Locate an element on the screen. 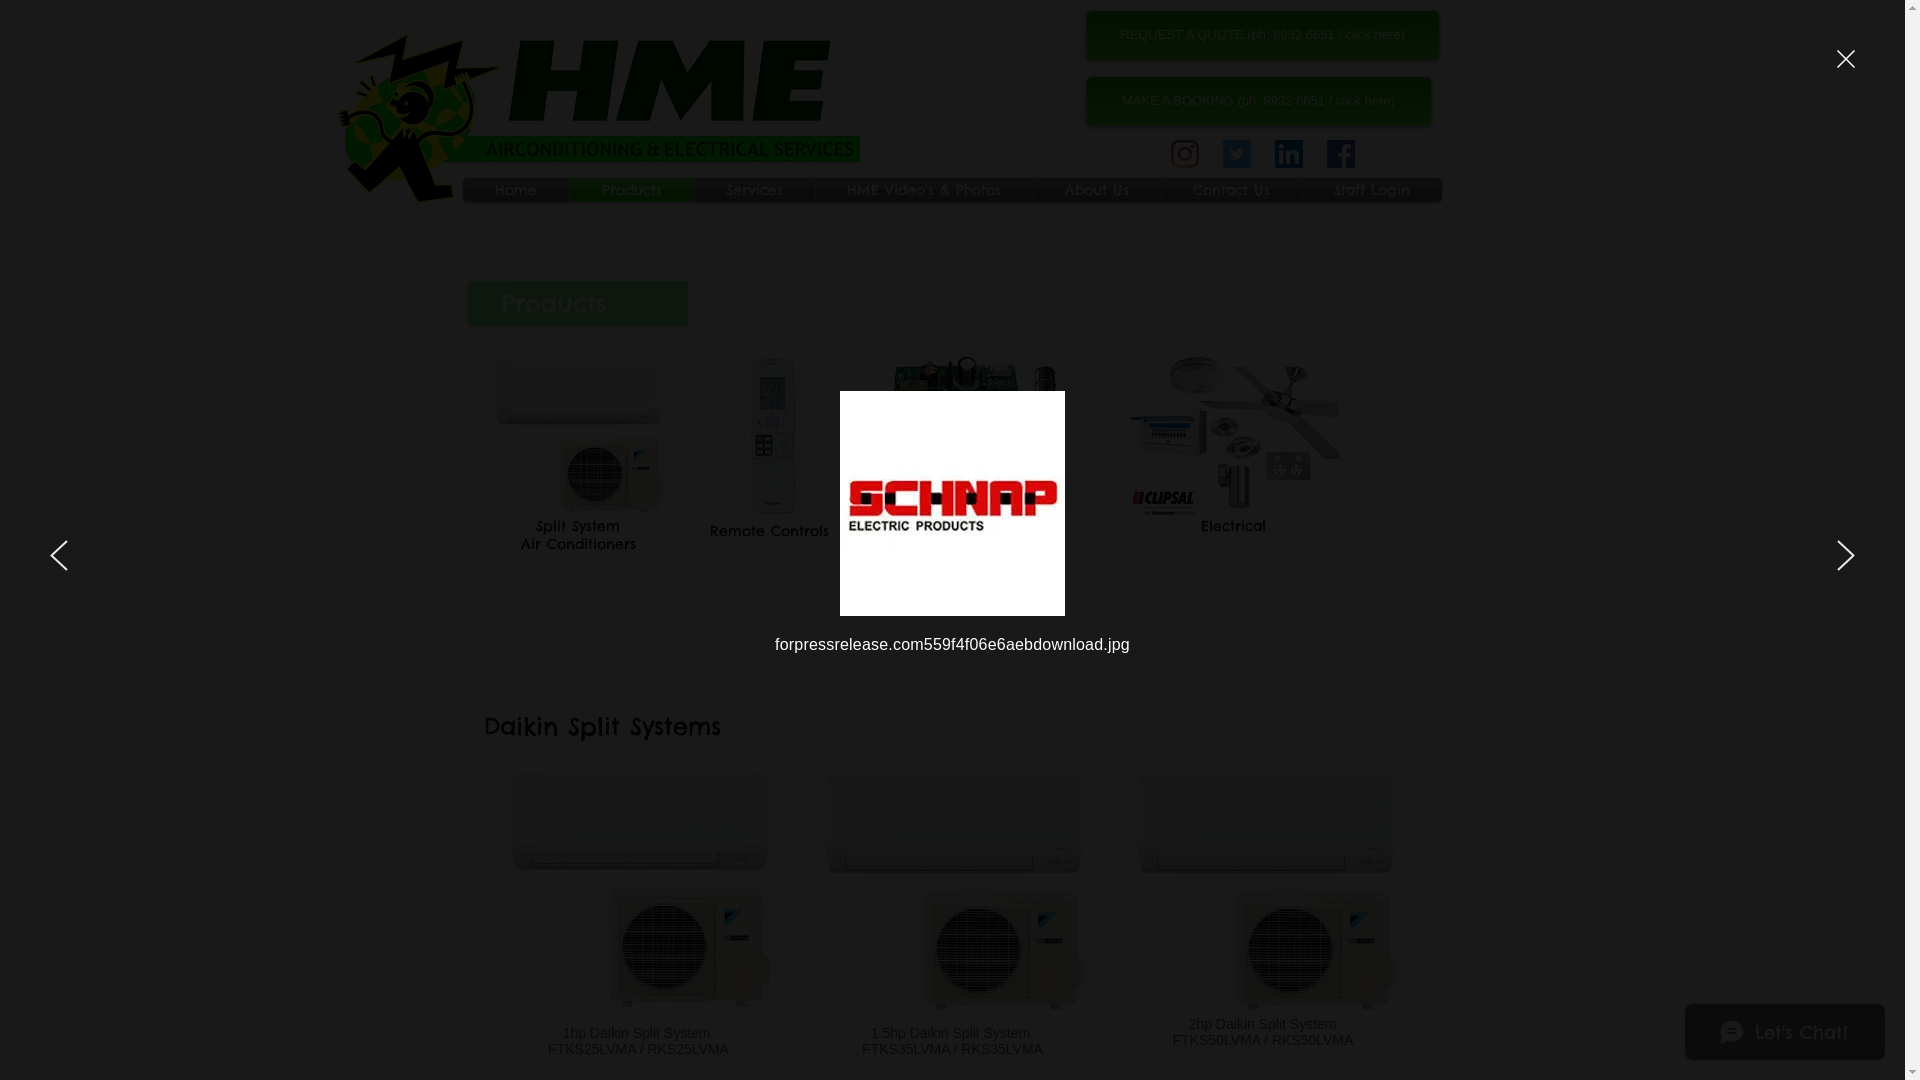 The height and width of the screenshot is (1080, 1920). Contact Us is located at coordinates (1232, 190).